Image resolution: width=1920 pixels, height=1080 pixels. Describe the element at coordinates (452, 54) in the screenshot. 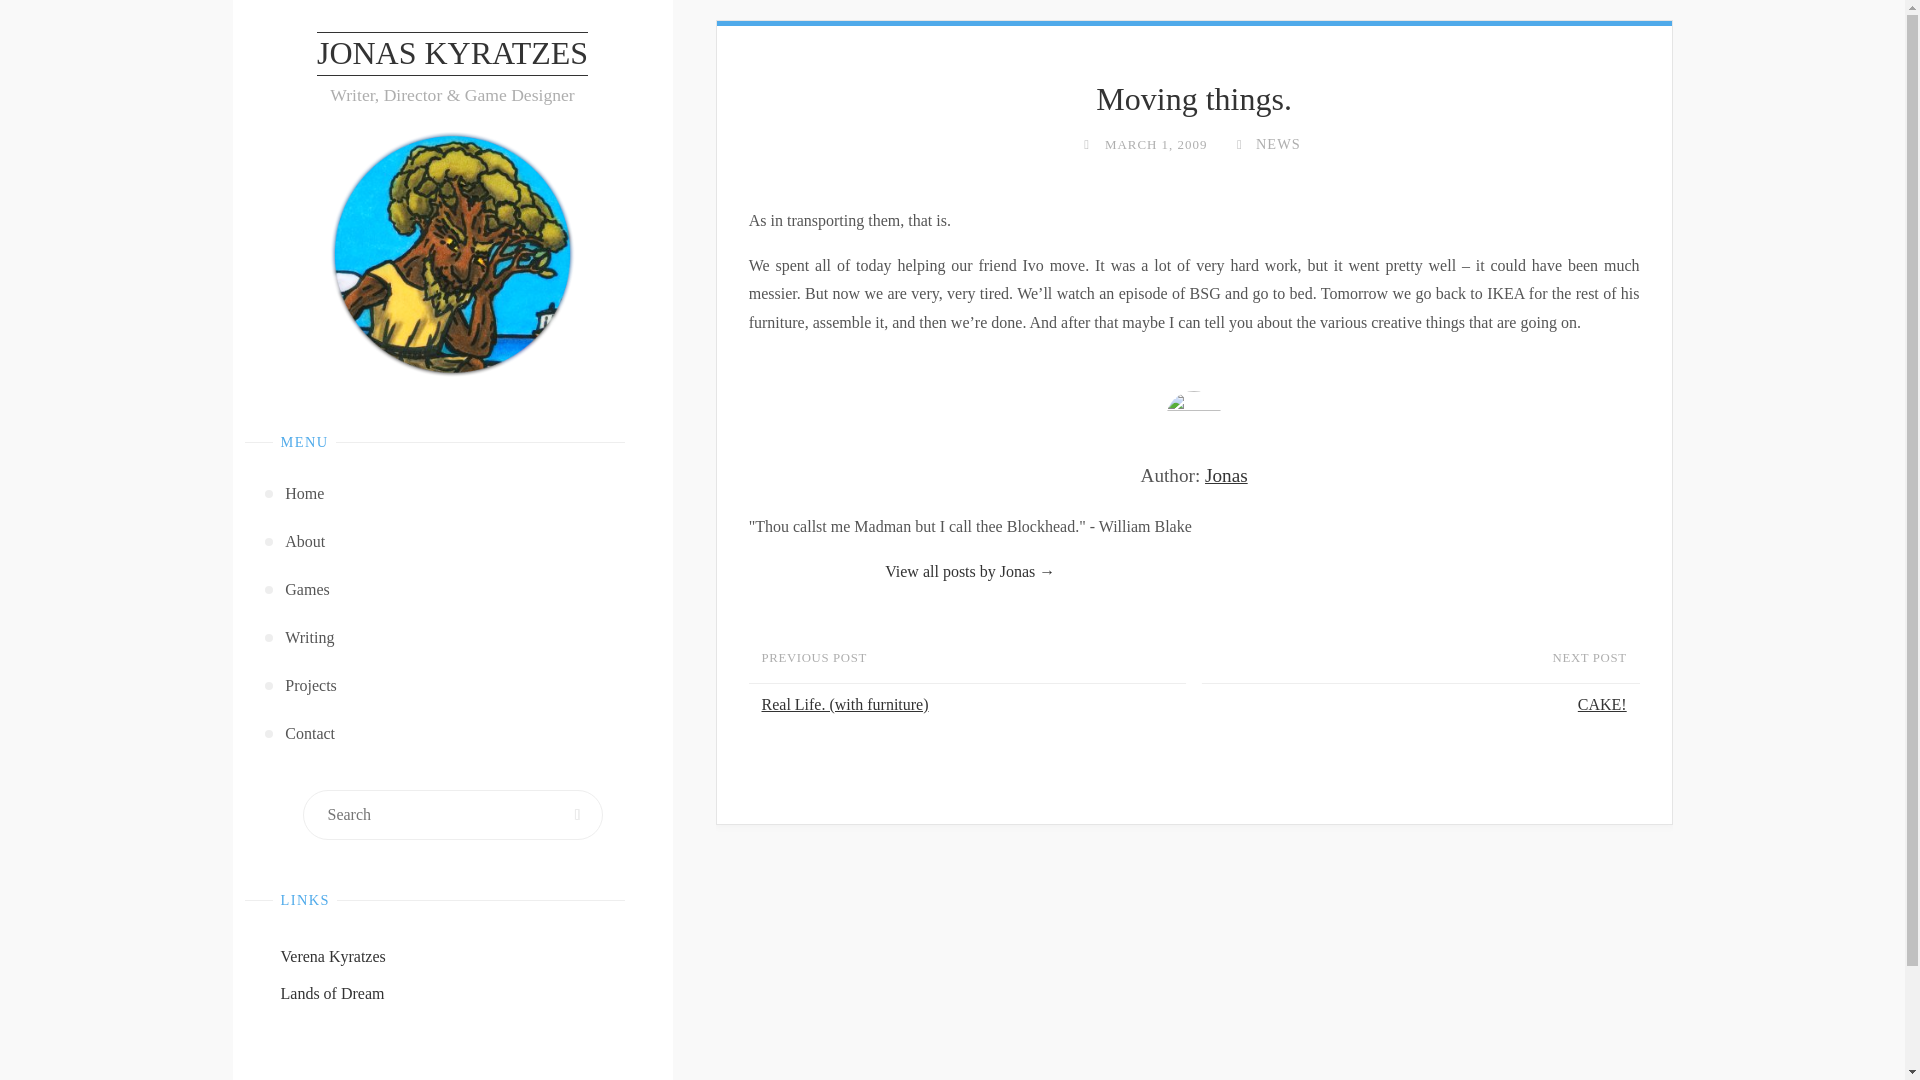

I see `JONAS KYRATZES` at that location.